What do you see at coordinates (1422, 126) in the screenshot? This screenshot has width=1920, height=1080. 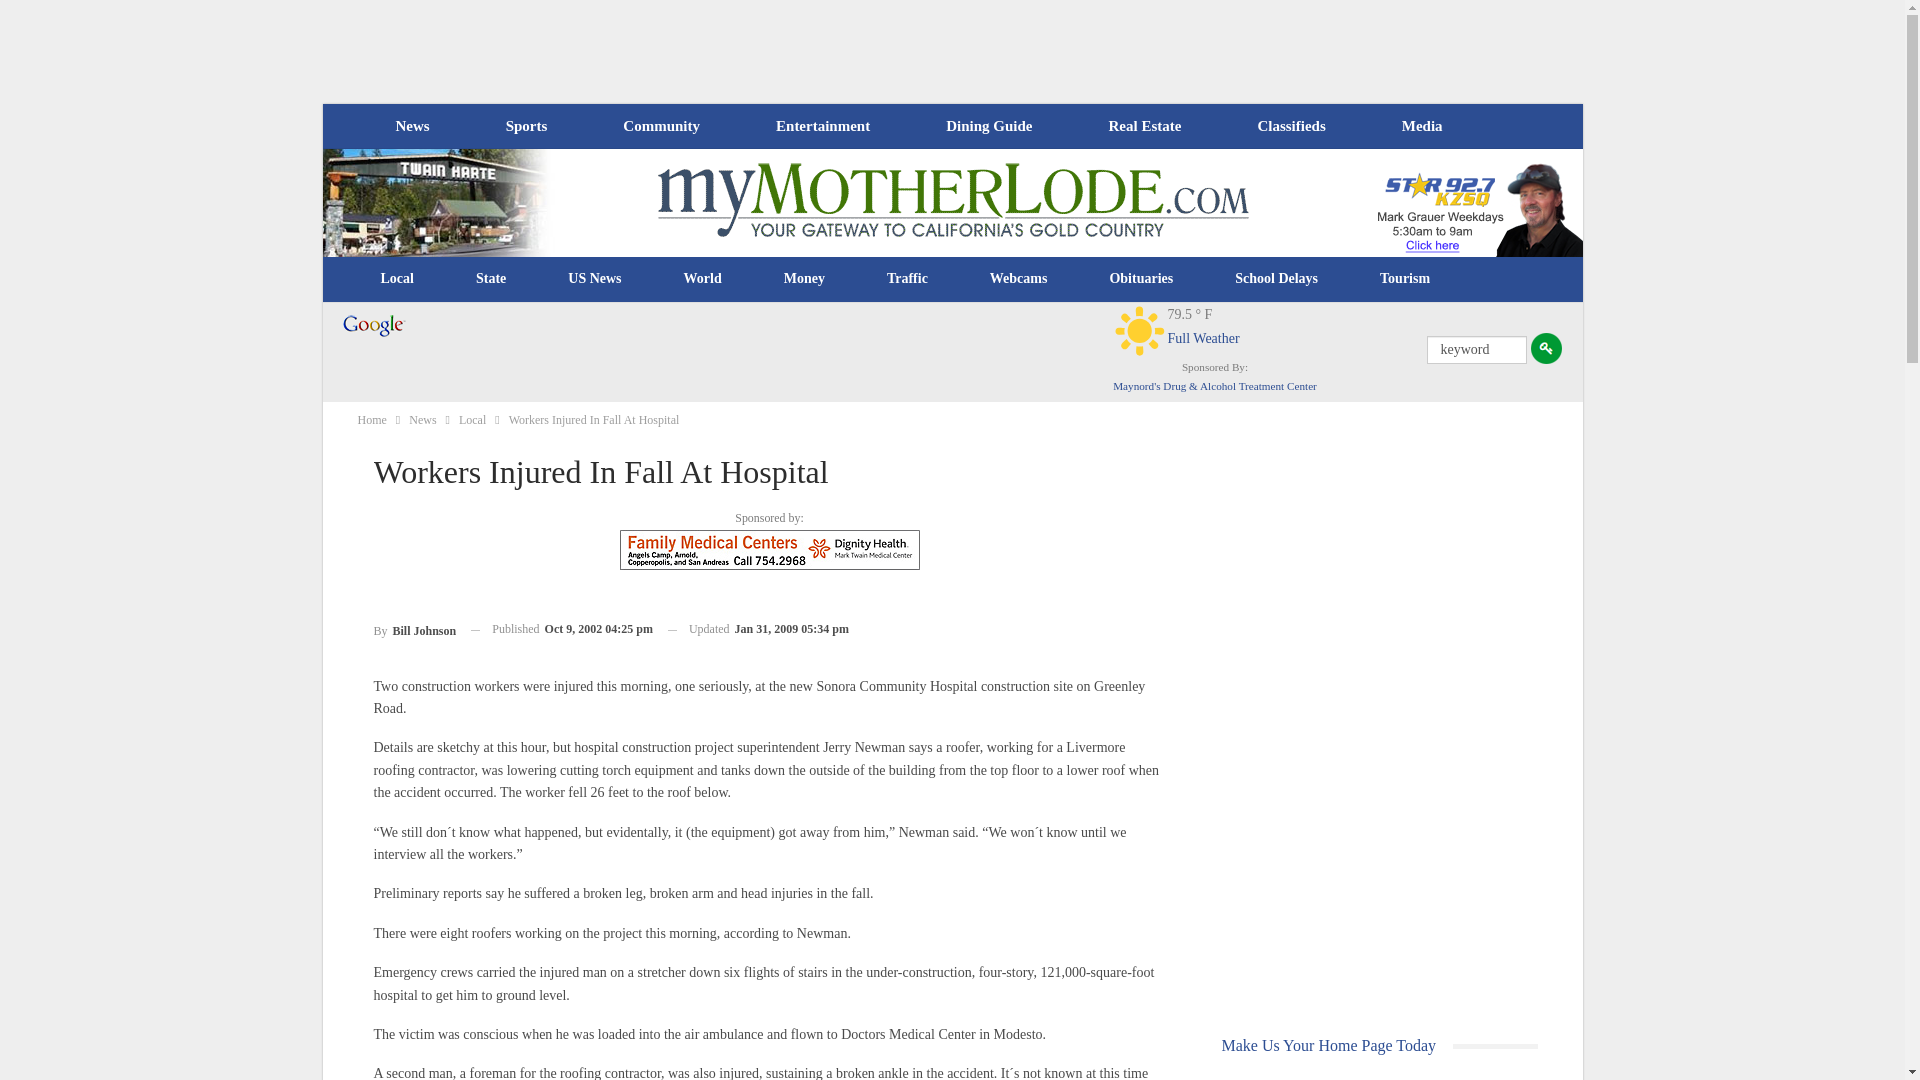 I see `Media` at bounding box center [1422, 126].